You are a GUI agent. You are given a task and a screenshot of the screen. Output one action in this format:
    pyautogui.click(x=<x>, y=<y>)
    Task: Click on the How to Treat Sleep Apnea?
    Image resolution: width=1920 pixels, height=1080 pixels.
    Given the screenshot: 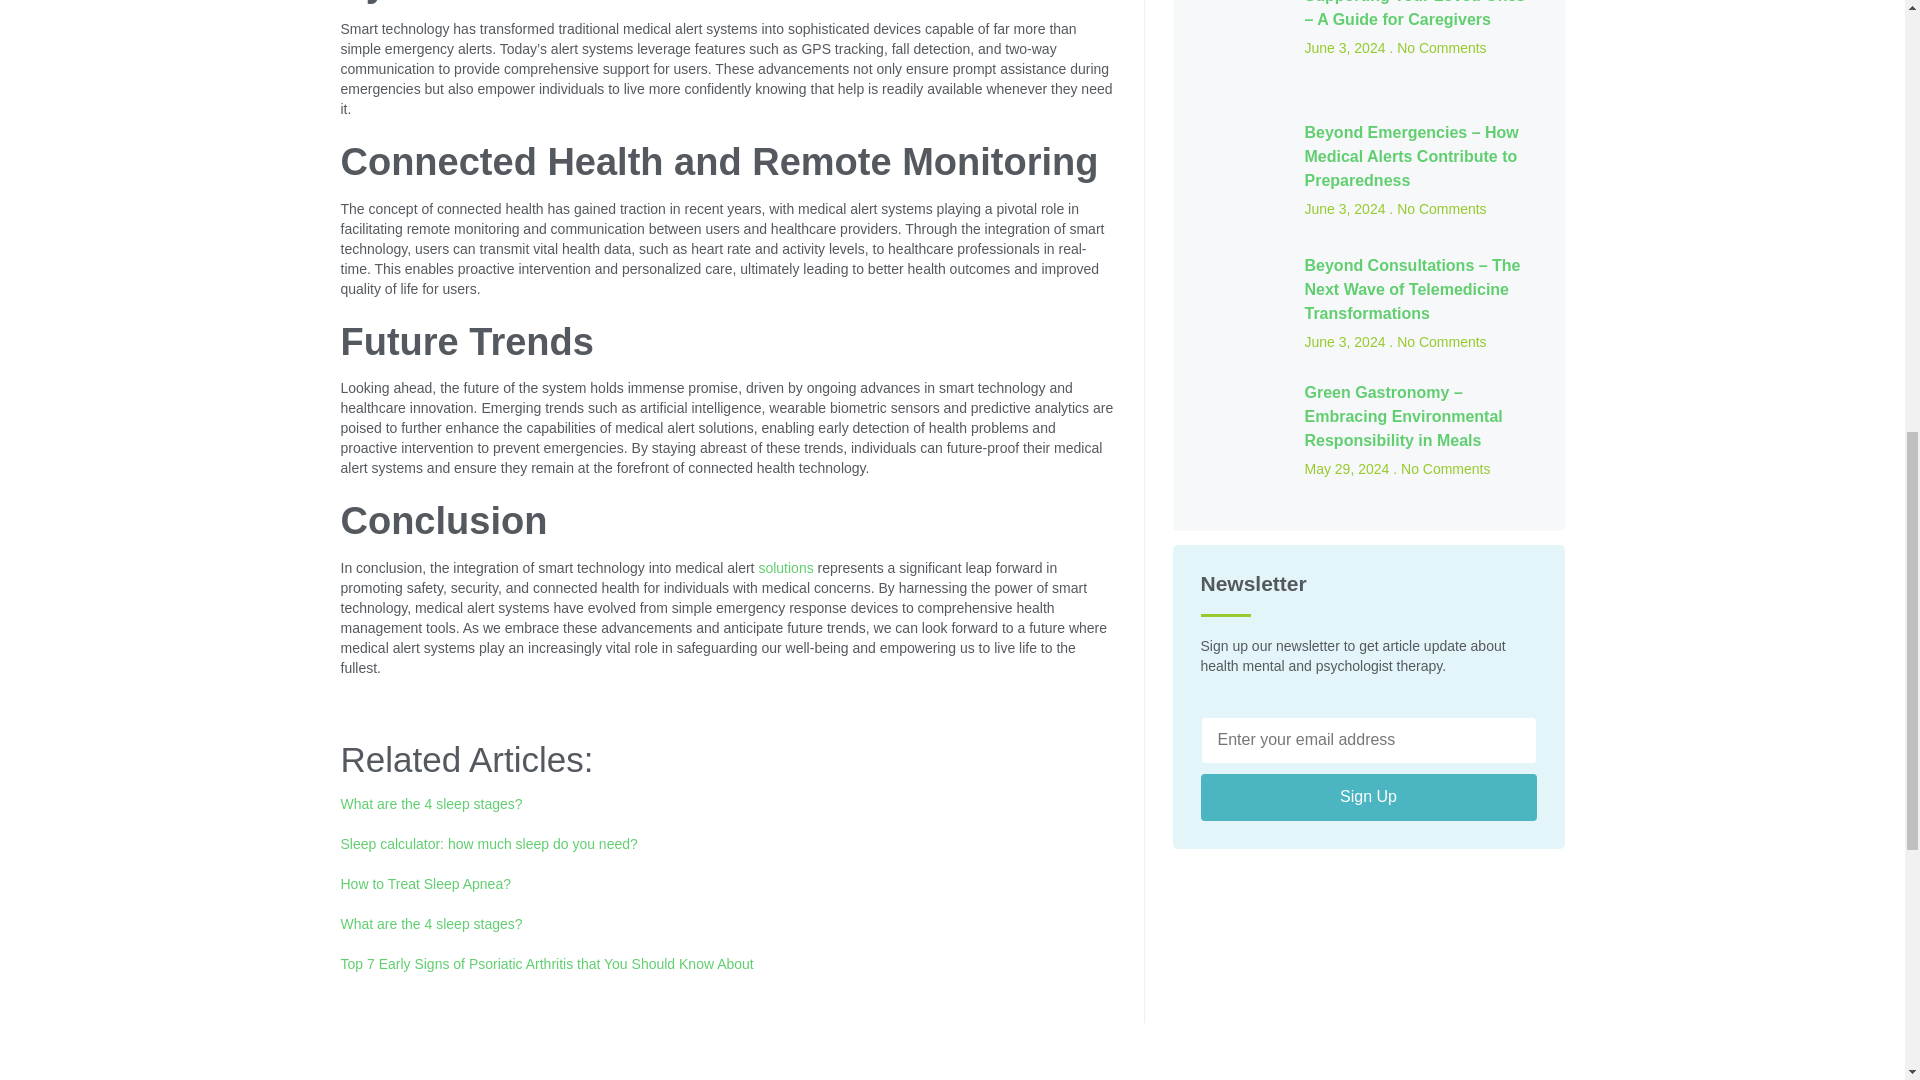 What is the action you would take?
    pyautogui.click(x=424, y=884)
    